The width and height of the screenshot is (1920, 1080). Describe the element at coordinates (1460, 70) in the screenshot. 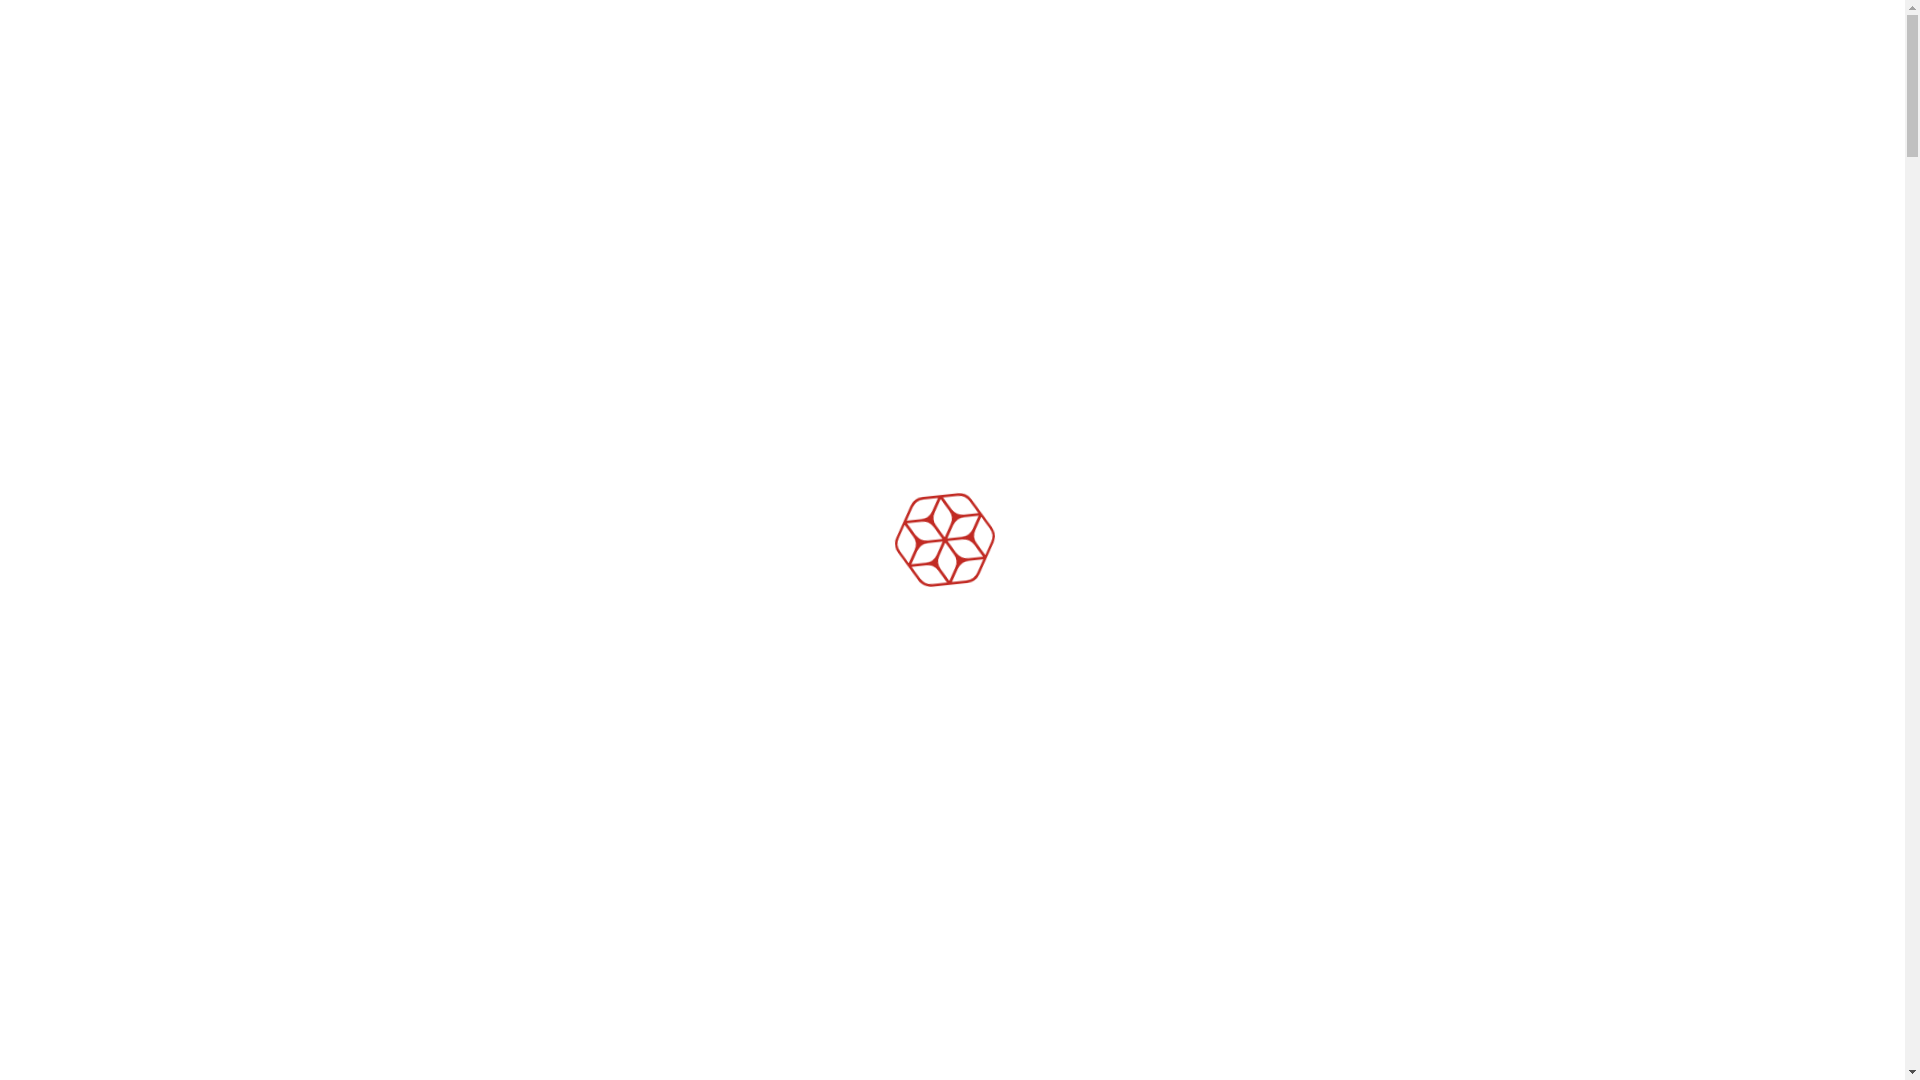

I see `CONTACT` at that location.